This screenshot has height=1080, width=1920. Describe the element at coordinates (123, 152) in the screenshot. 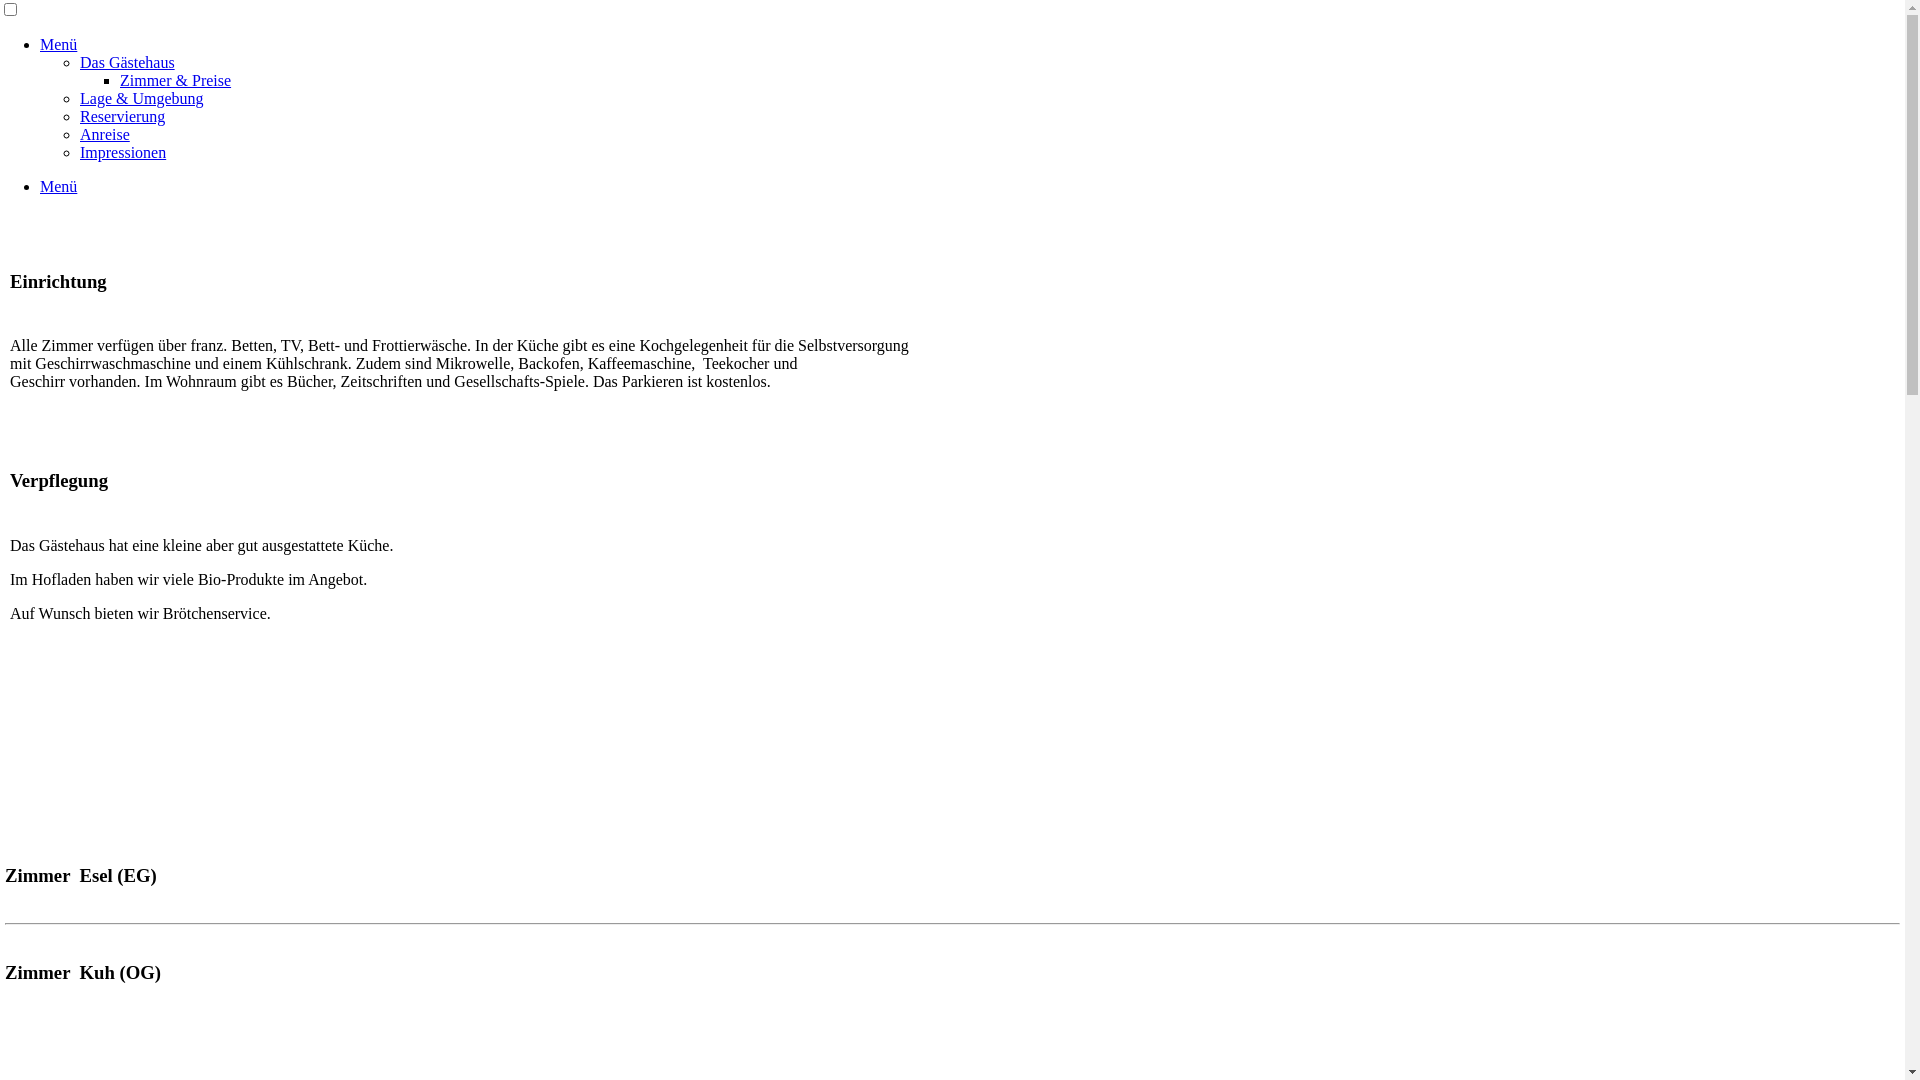

I see `Impressionen` at that location.